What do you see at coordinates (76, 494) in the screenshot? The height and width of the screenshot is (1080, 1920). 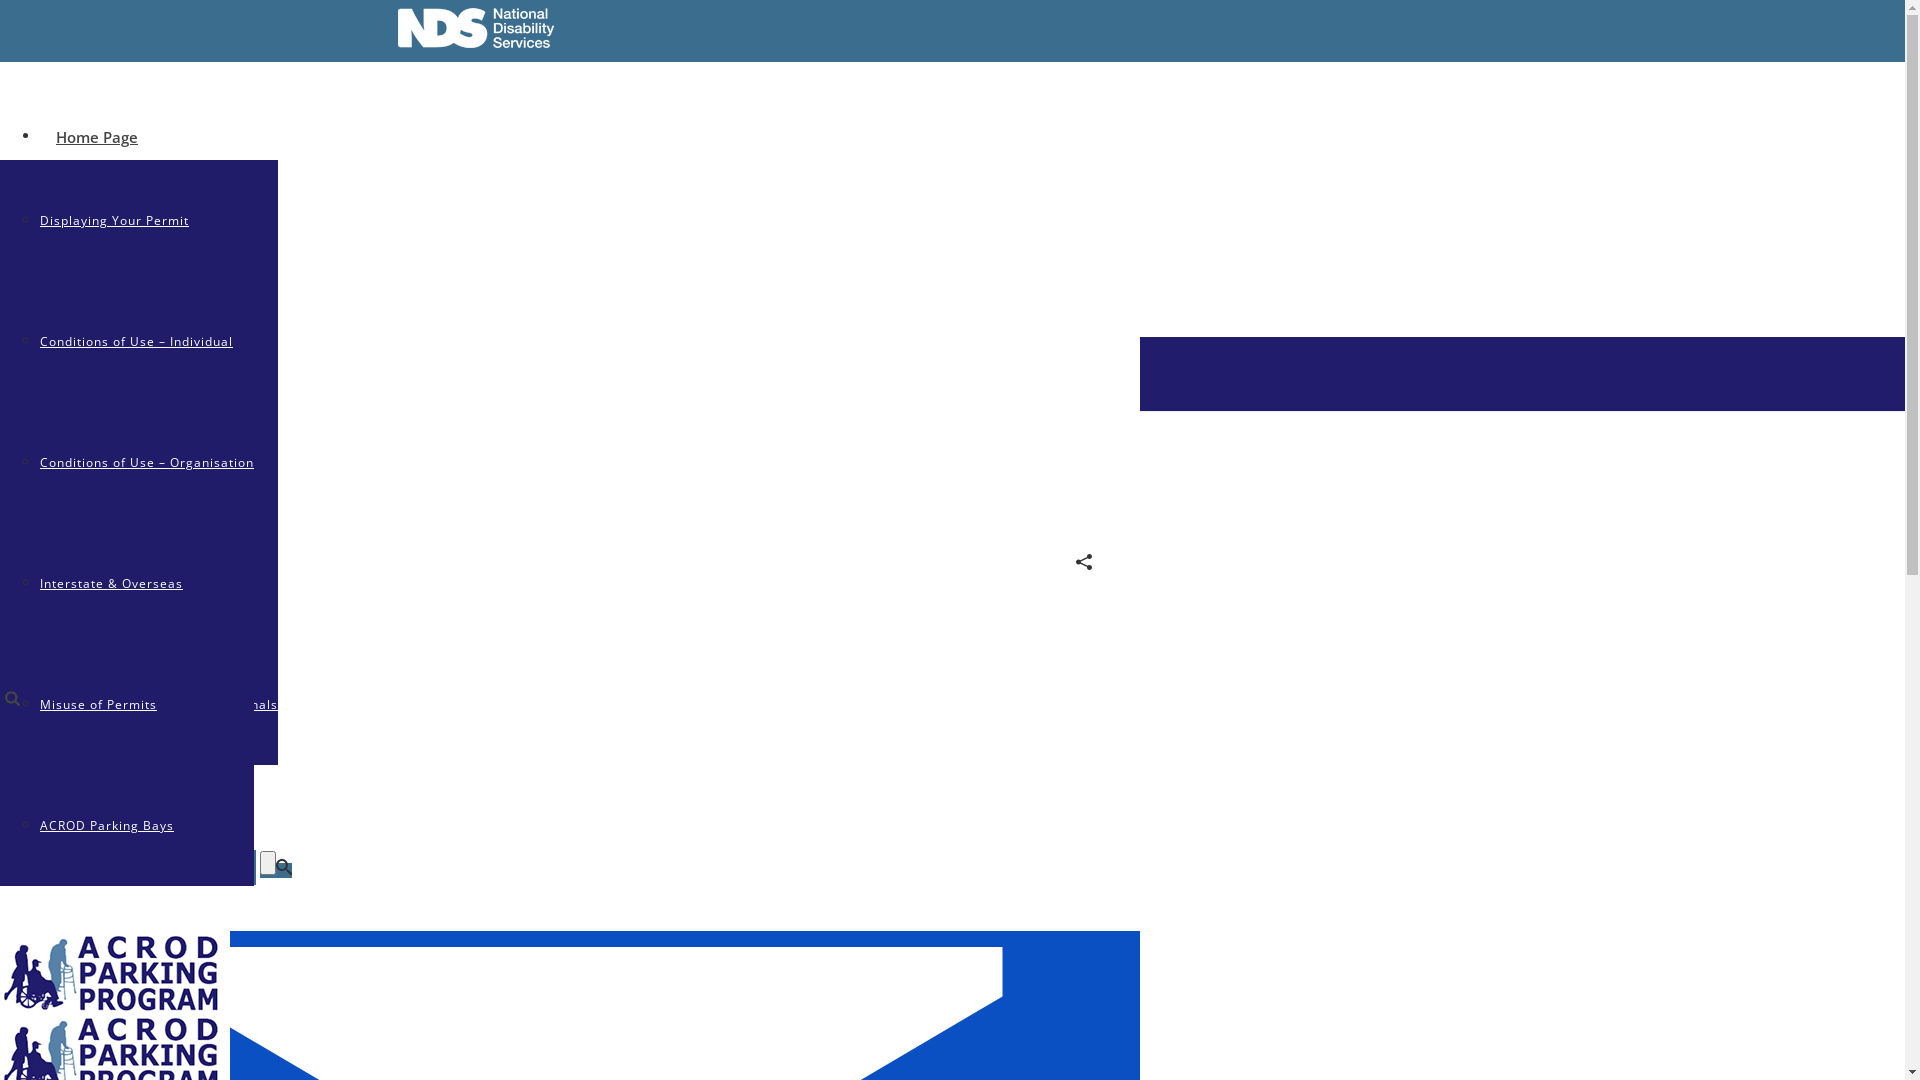 I see `Eugene Glazman` at bounding box center [76, 494].